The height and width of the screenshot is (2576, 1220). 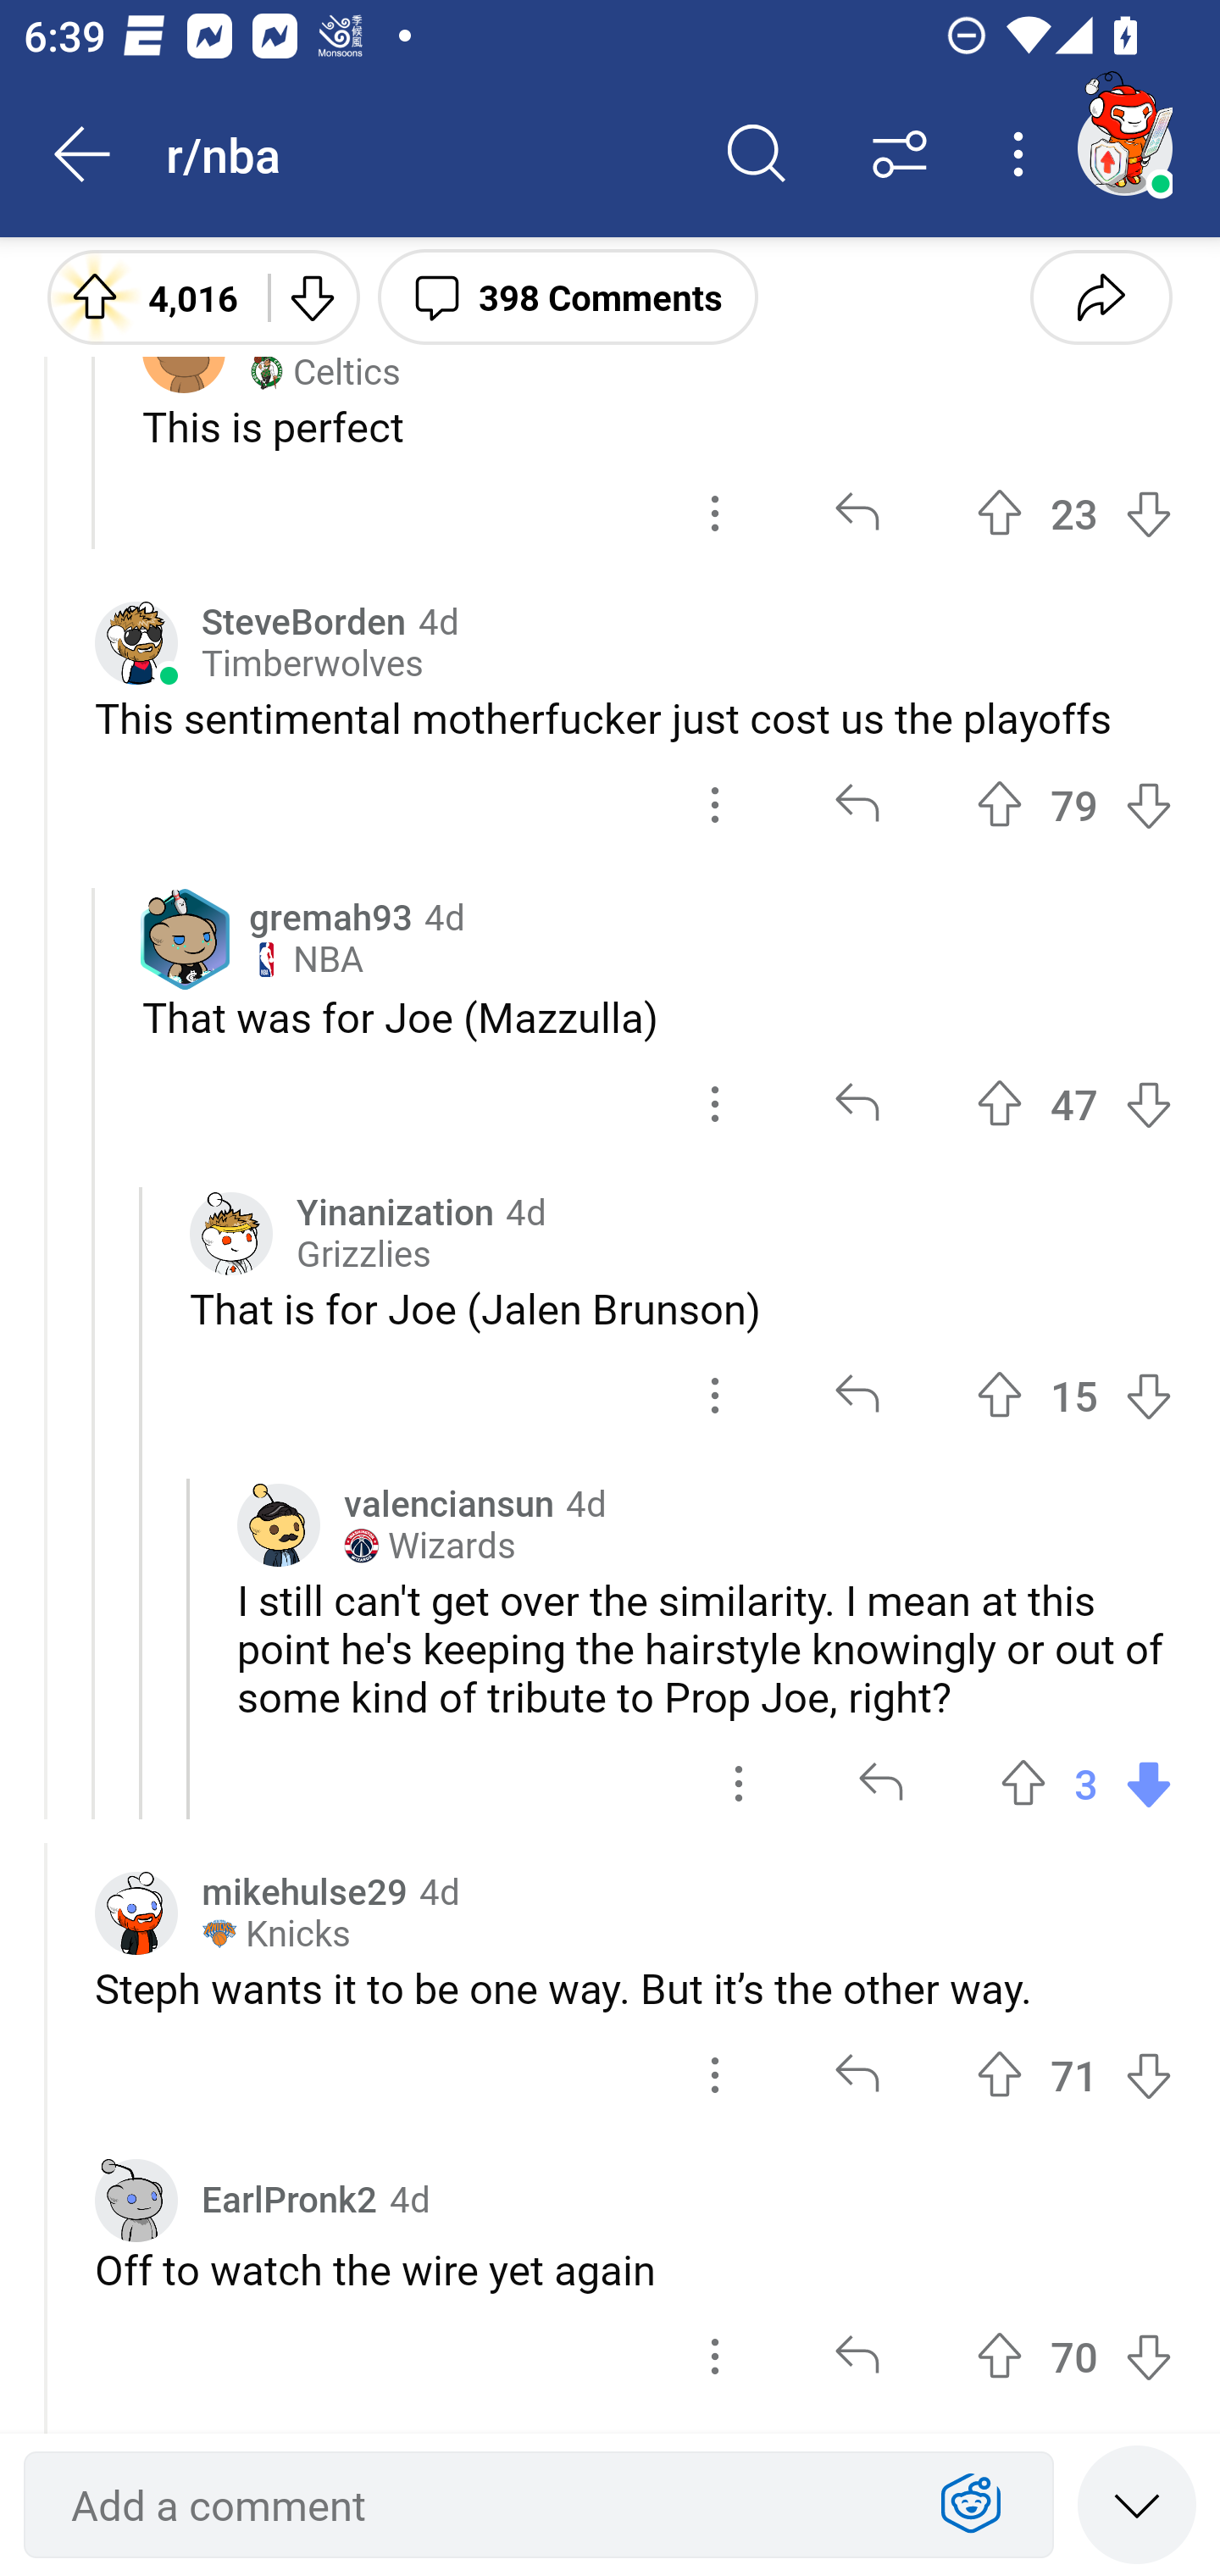 I want to click on options, so click(x=715, y=2357).